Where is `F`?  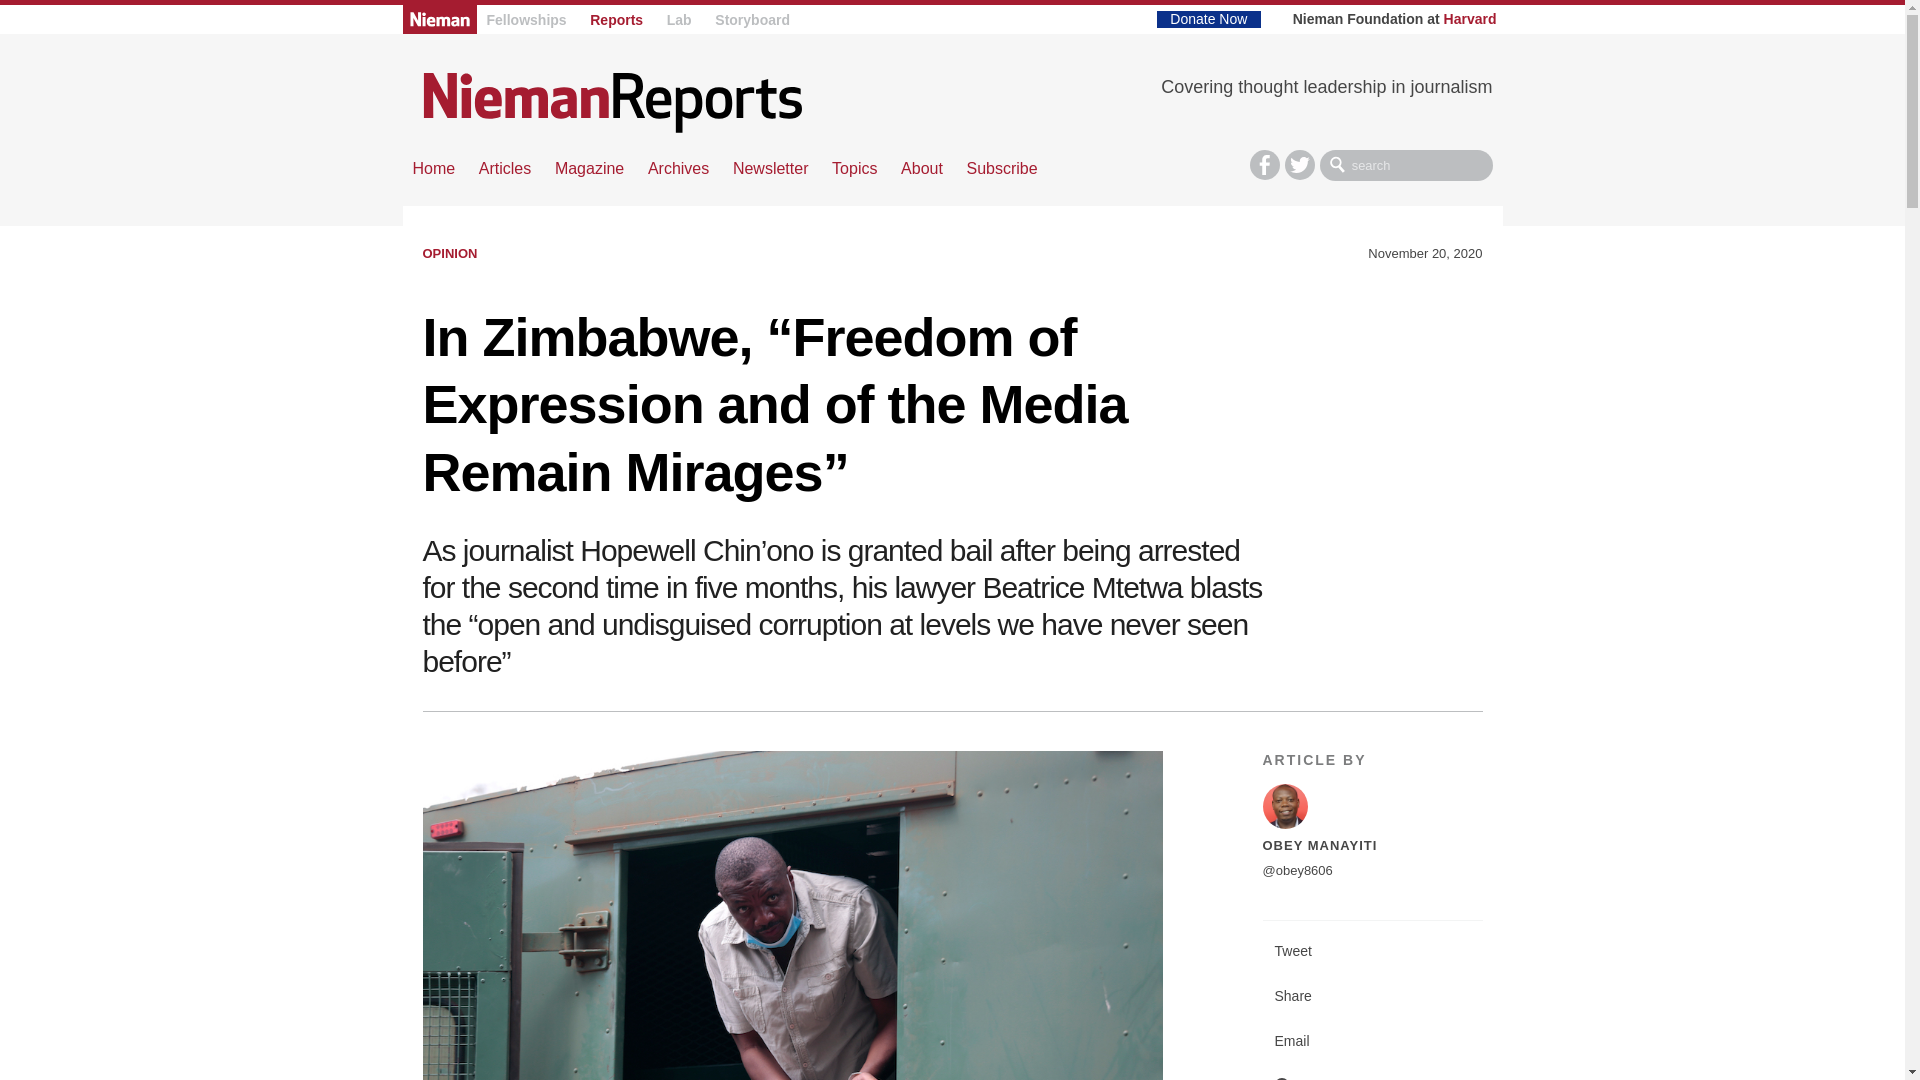 F is located at coordinates (1264, 165).